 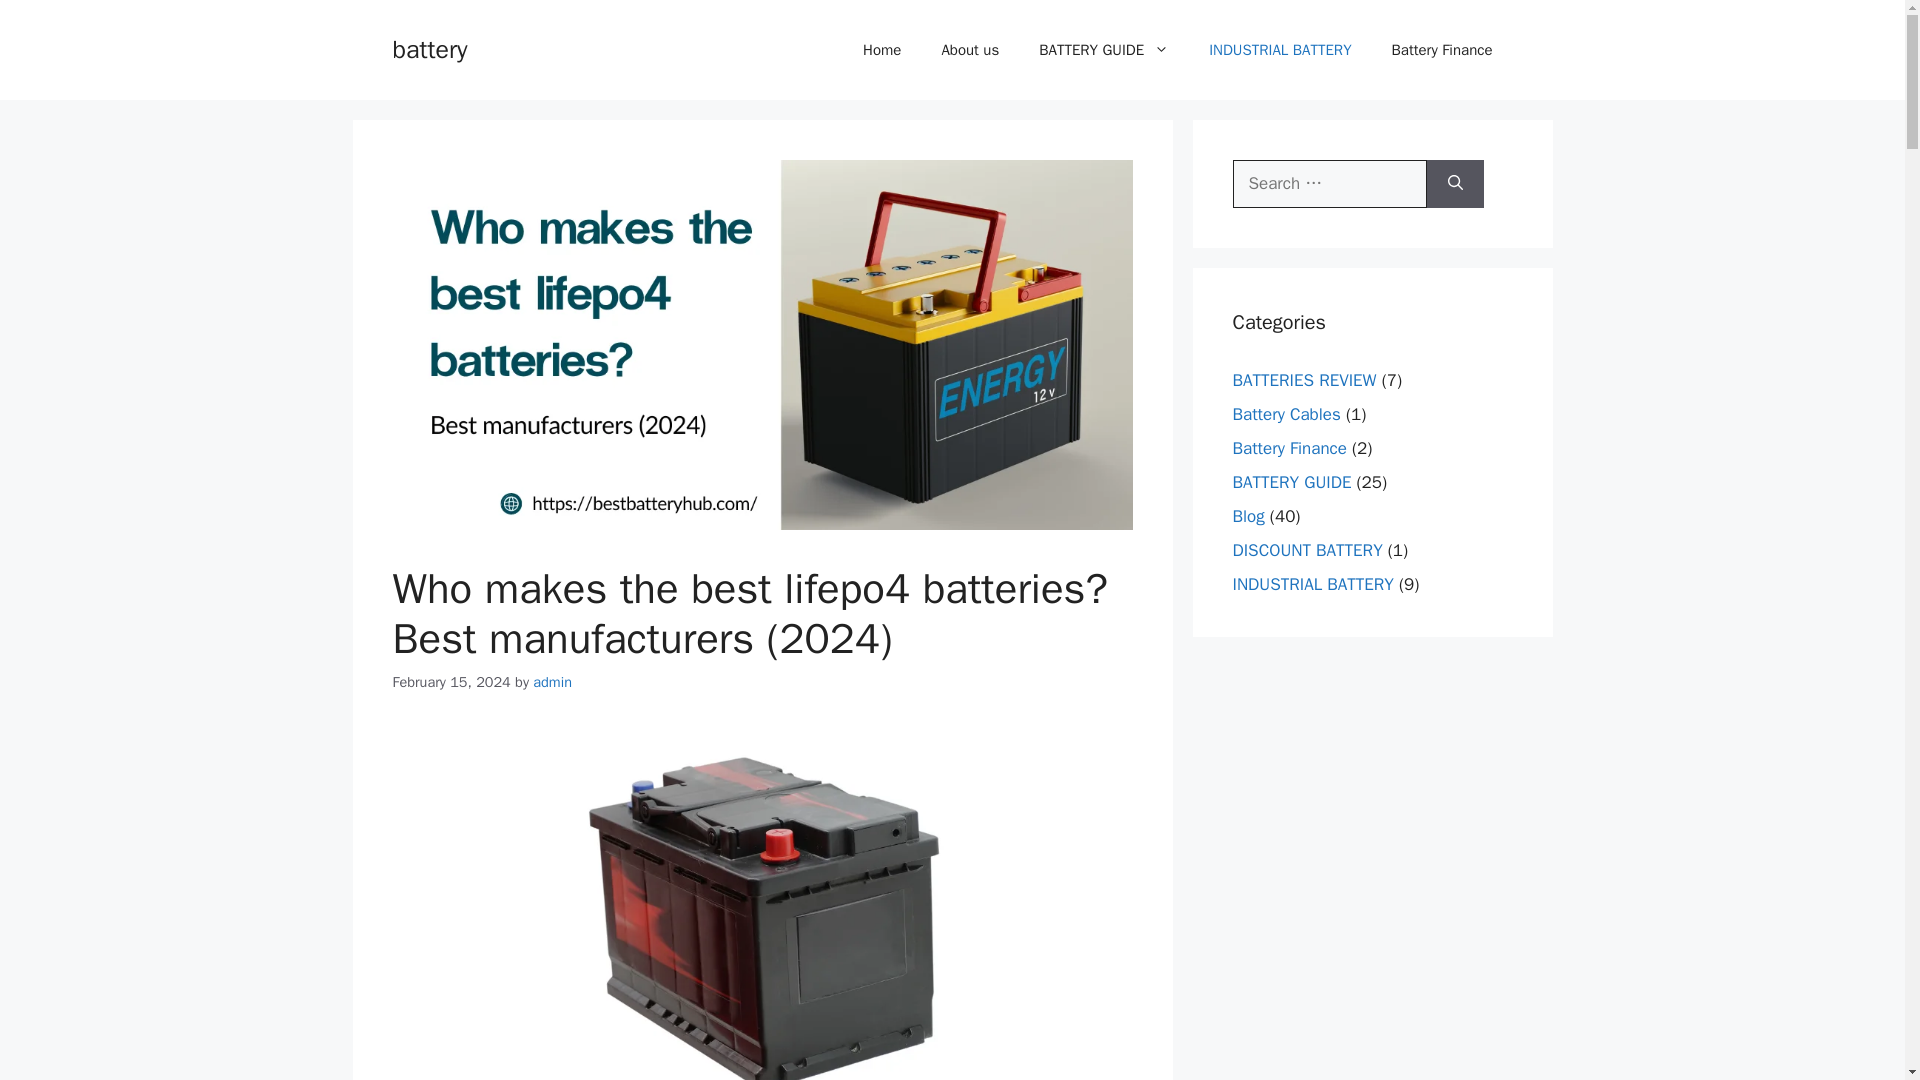 What do you see at coordinates (1292, 482) in the screenshot?
I see `BATTERY GUIDE` at bounding box center [1292, 482].